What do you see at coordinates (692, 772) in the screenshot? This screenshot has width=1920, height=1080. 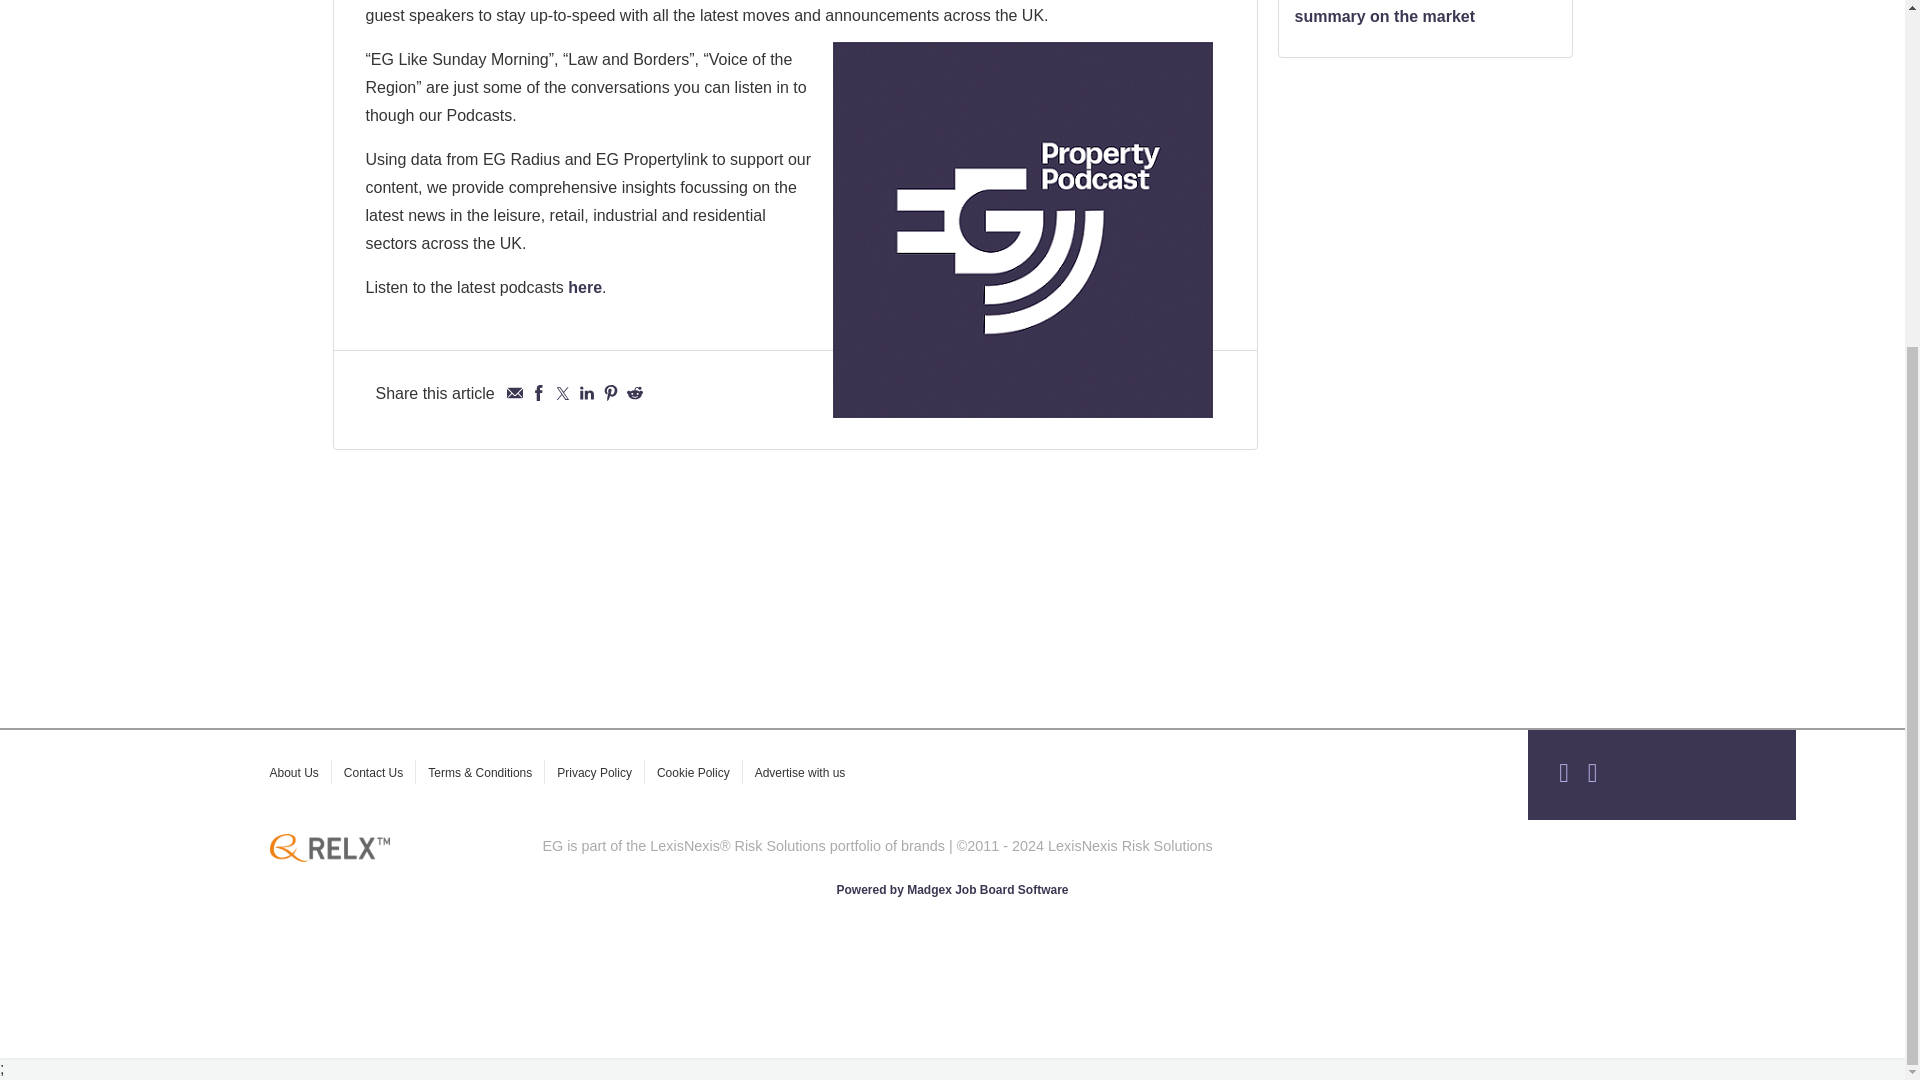 I see `Cookie Policy` at bounding box center [692, 772].